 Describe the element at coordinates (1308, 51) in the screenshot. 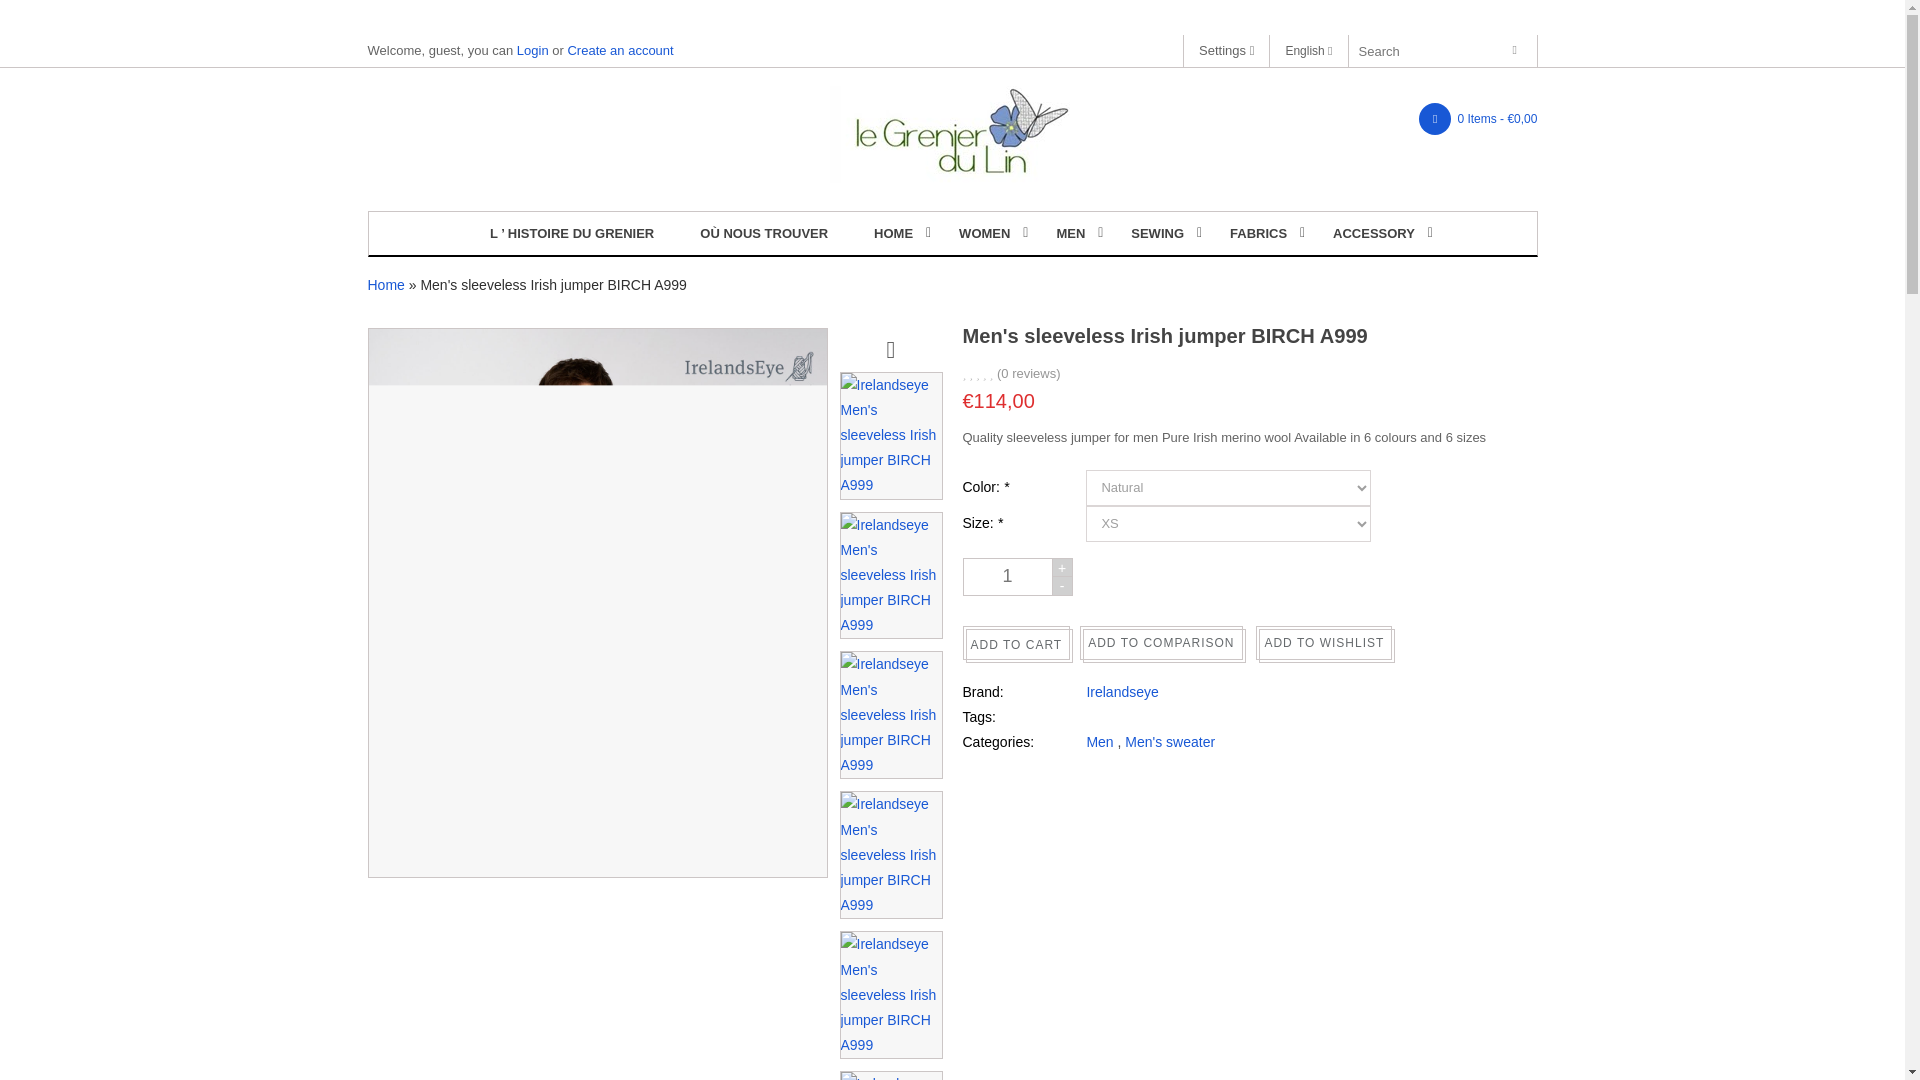

I see `English` at that location.